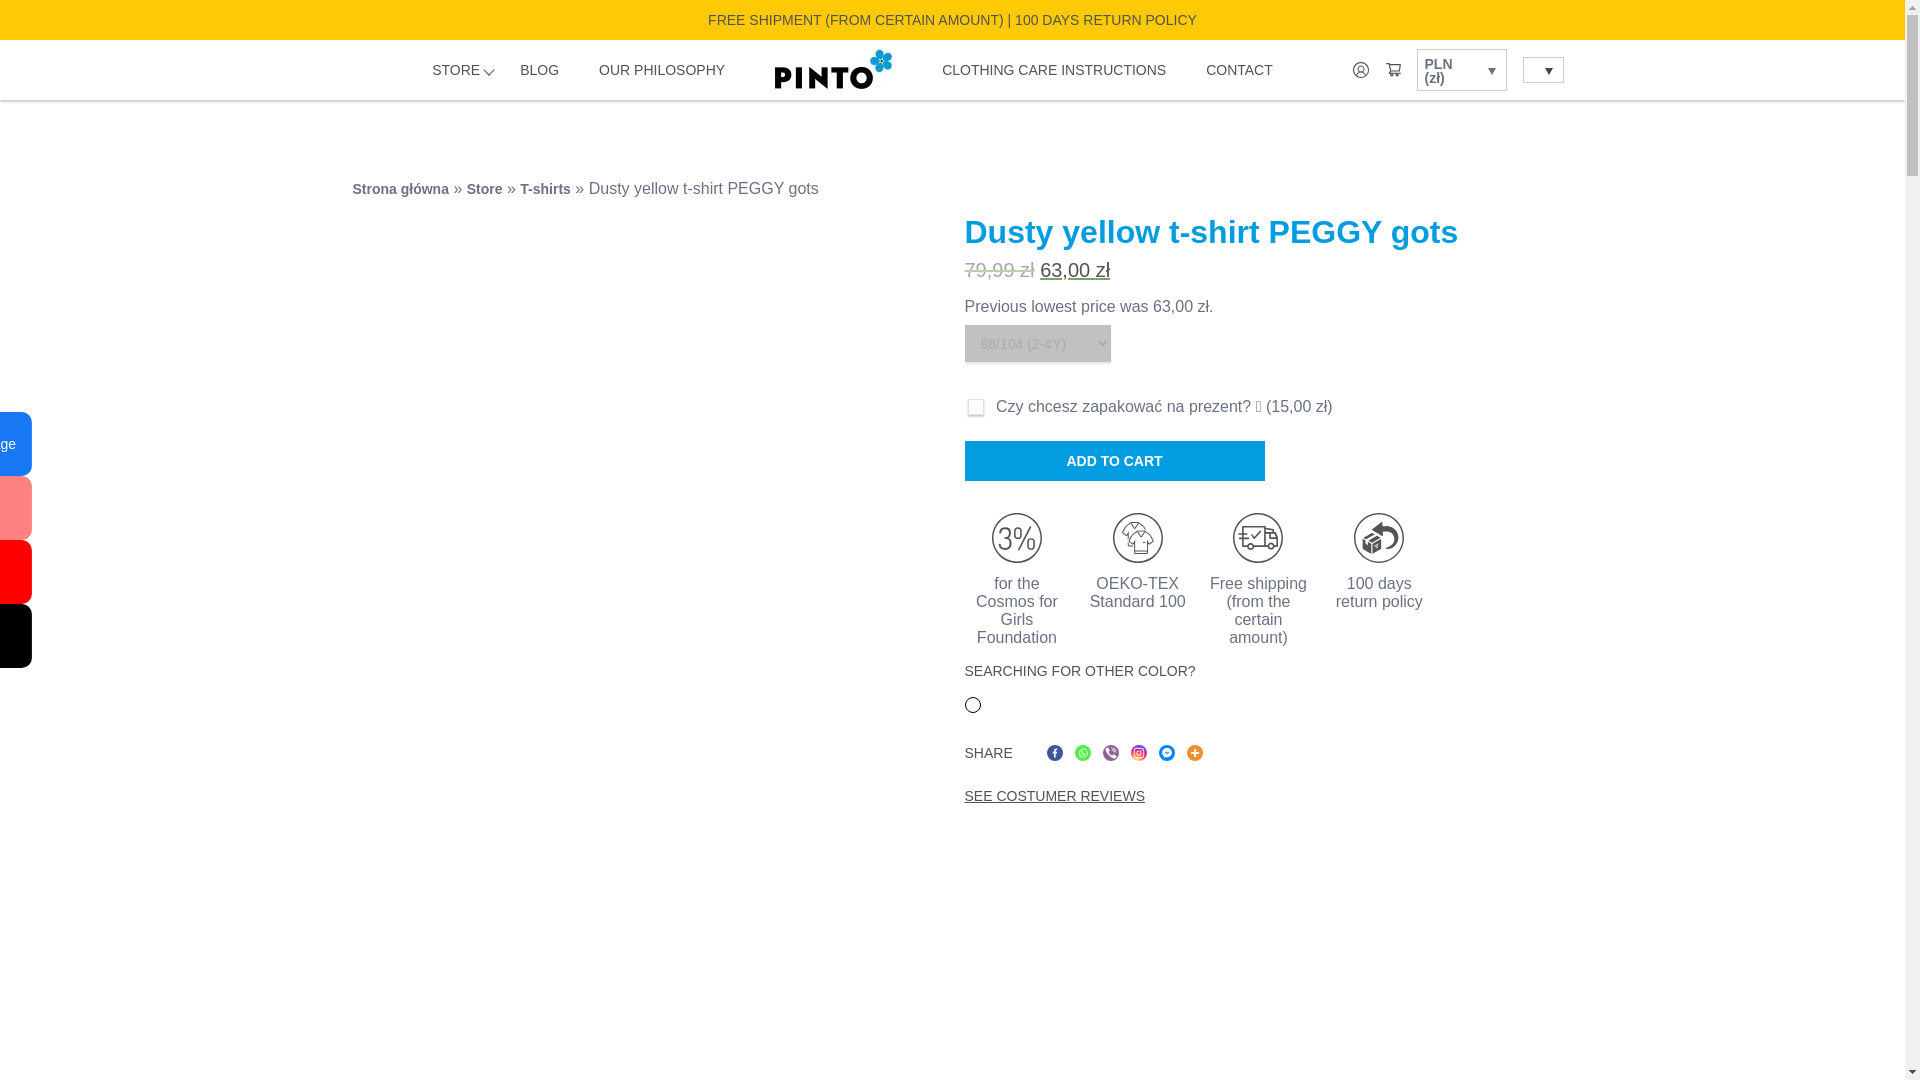 This screenshot has width=1920, height=1080. What do you see at coordinates (1054, 753) in the screenshot?
I see `Facebook` at bounding box center [1054, 753].